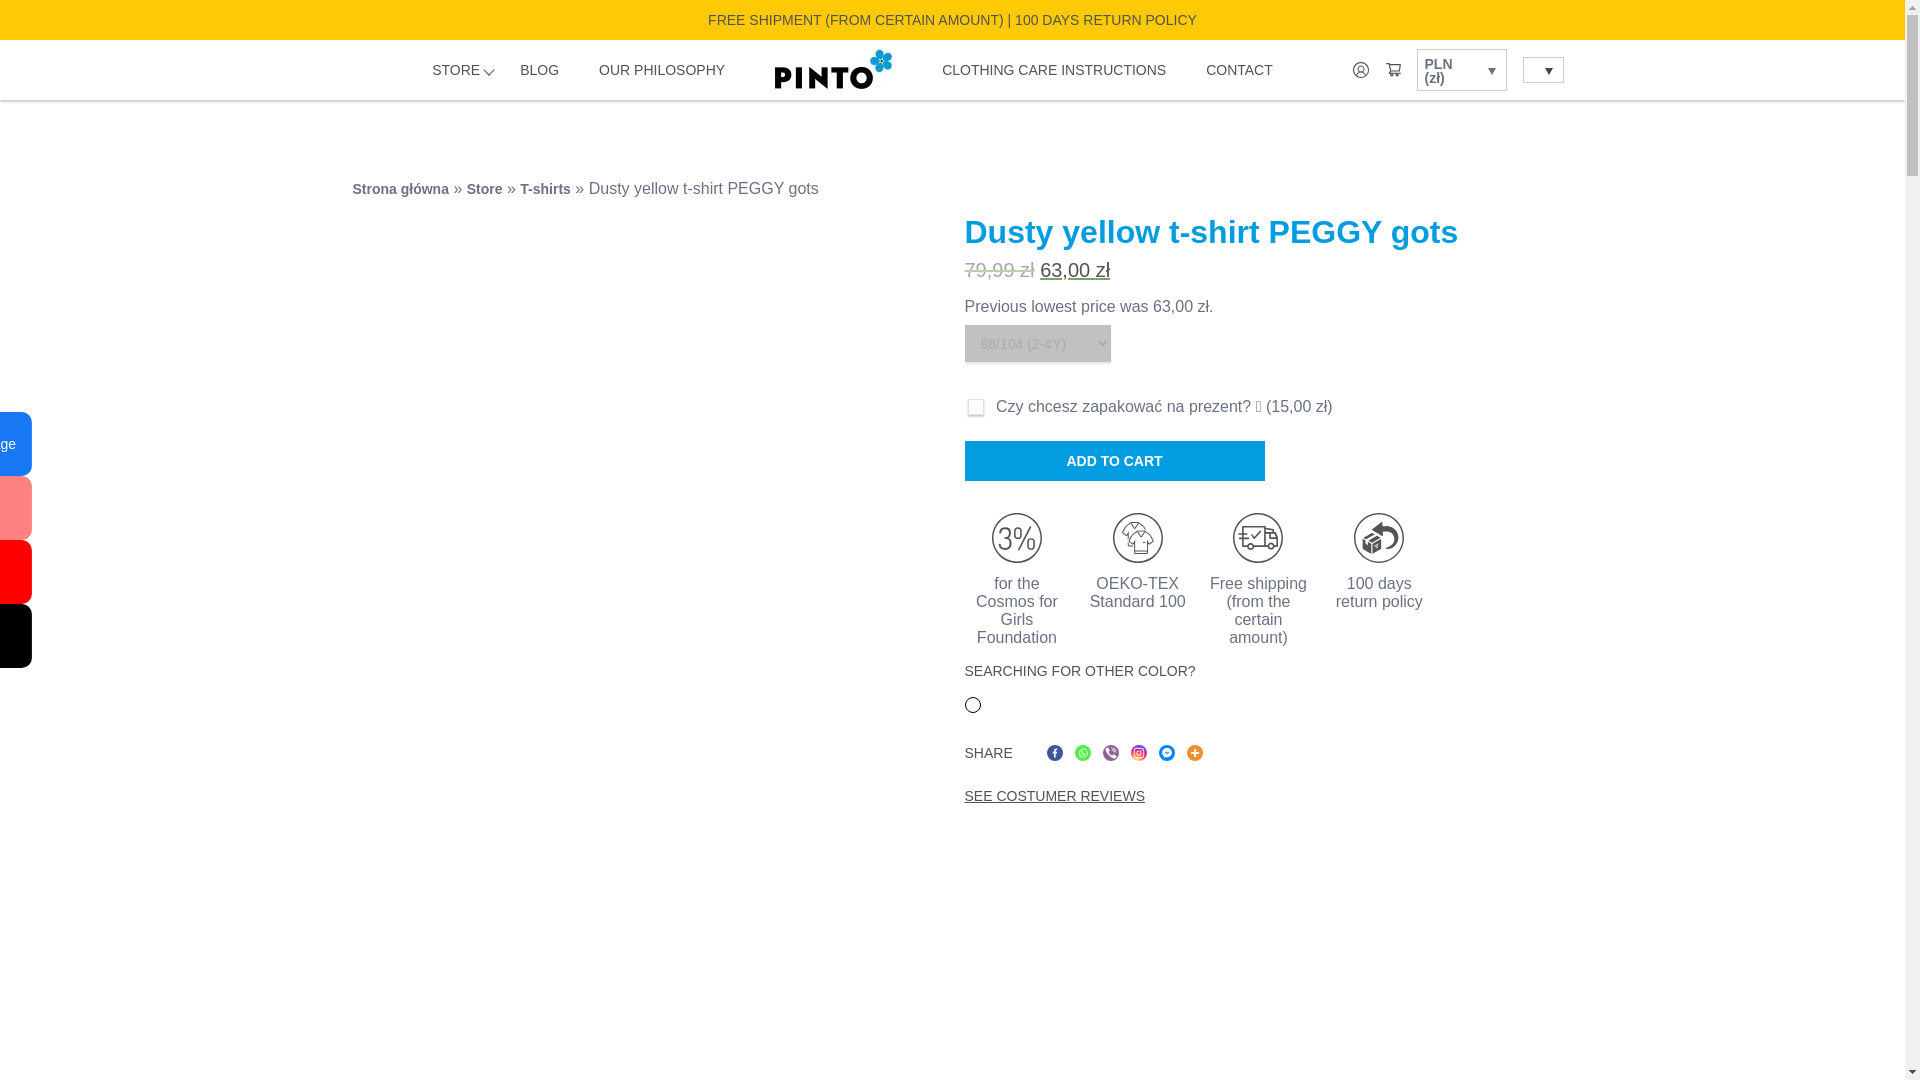 This screenshot has width=1920, height=1080. What do you see at coordinates (1054, 753) in the screenshot?
I see `Facebook` at bounding box center [1054, 753].